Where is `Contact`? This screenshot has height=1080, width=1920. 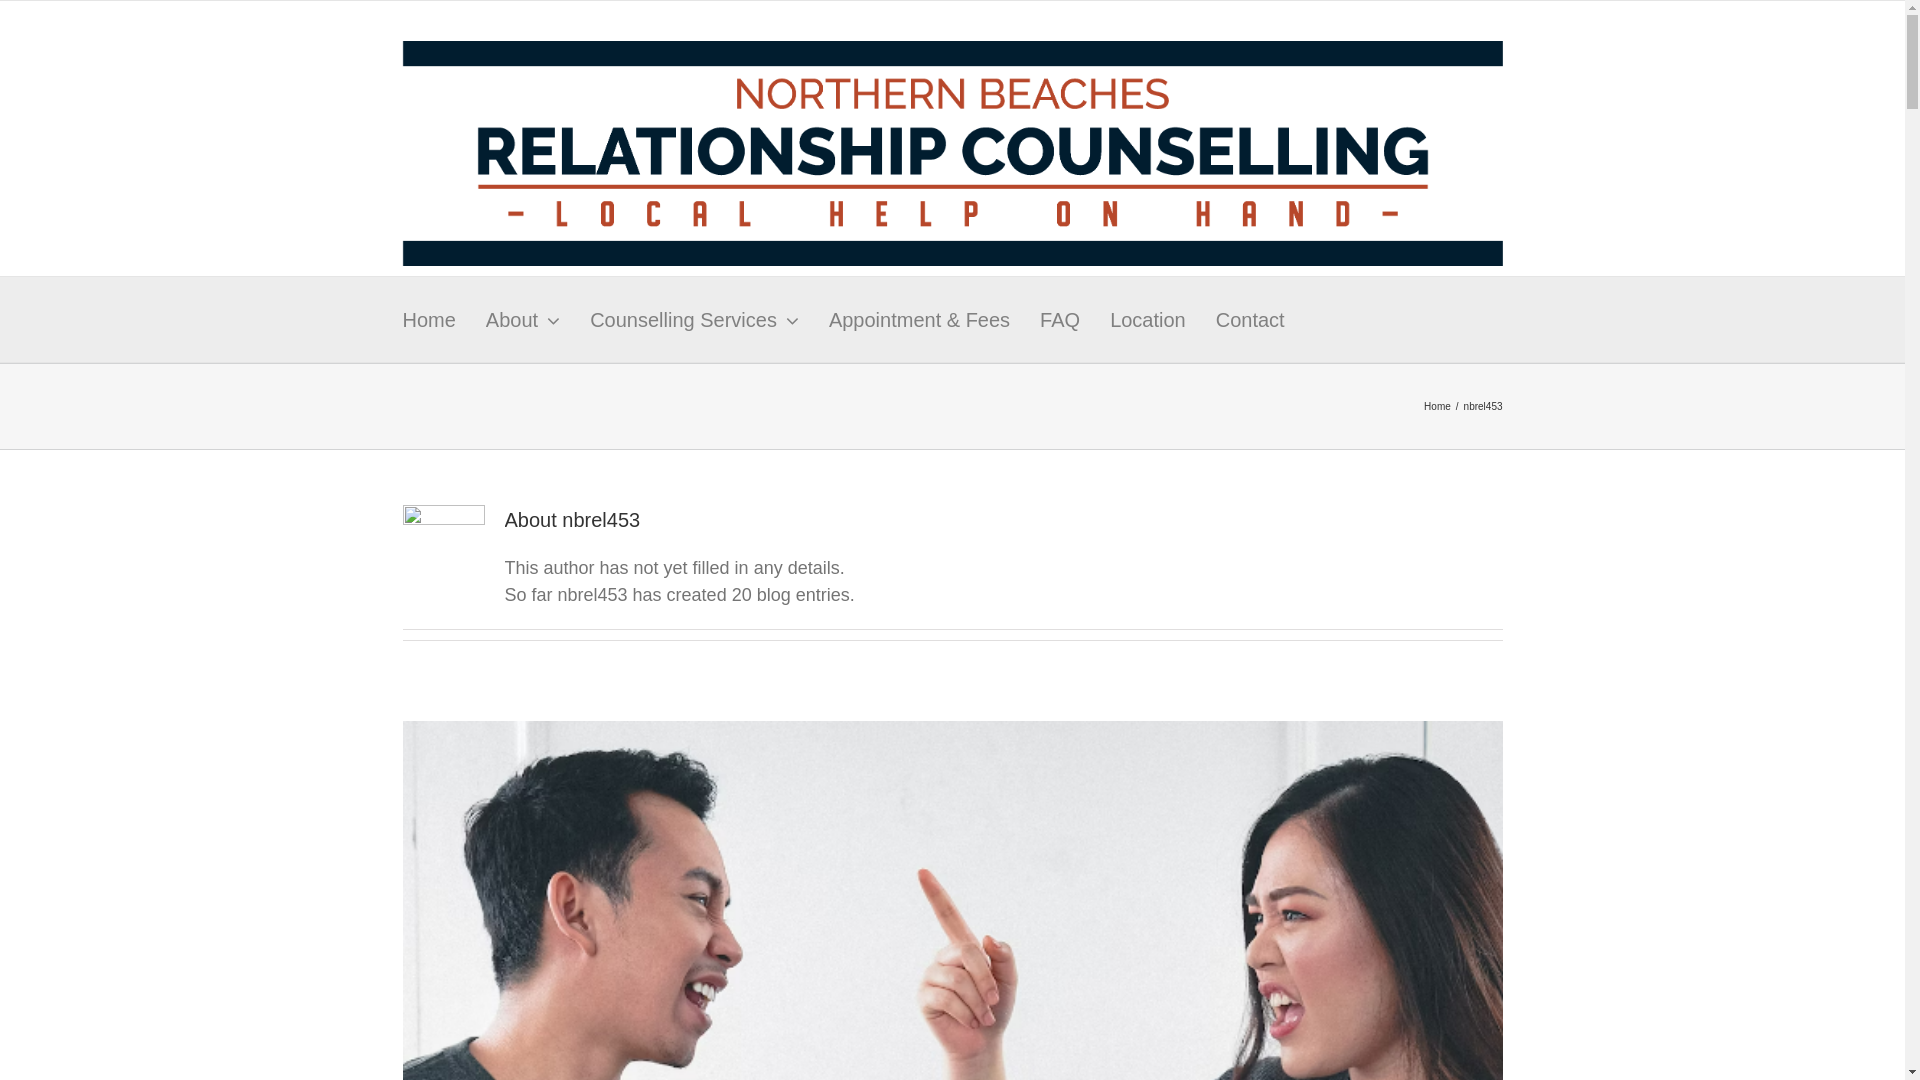
Contact is located at coordinates (1250, 320).